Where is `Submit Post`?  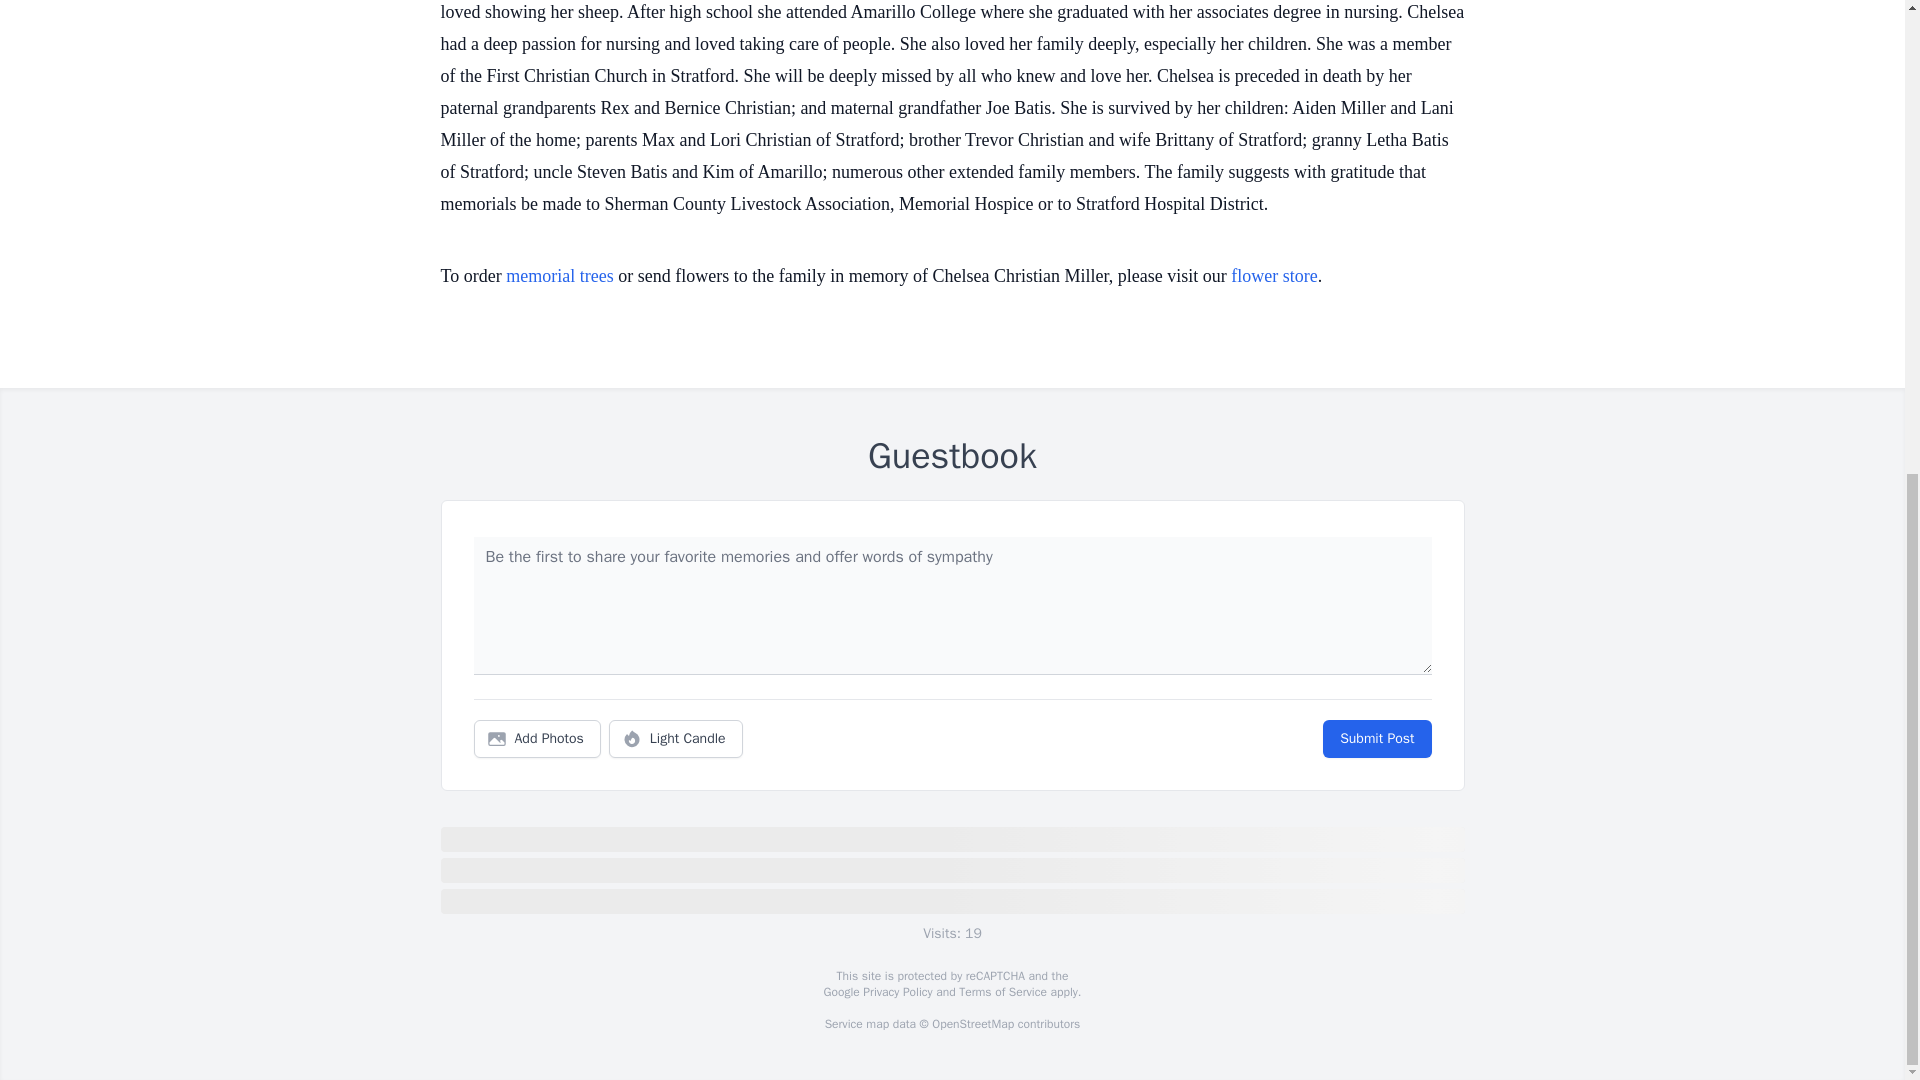
Submit Post is located at coordinates (1376, 739).